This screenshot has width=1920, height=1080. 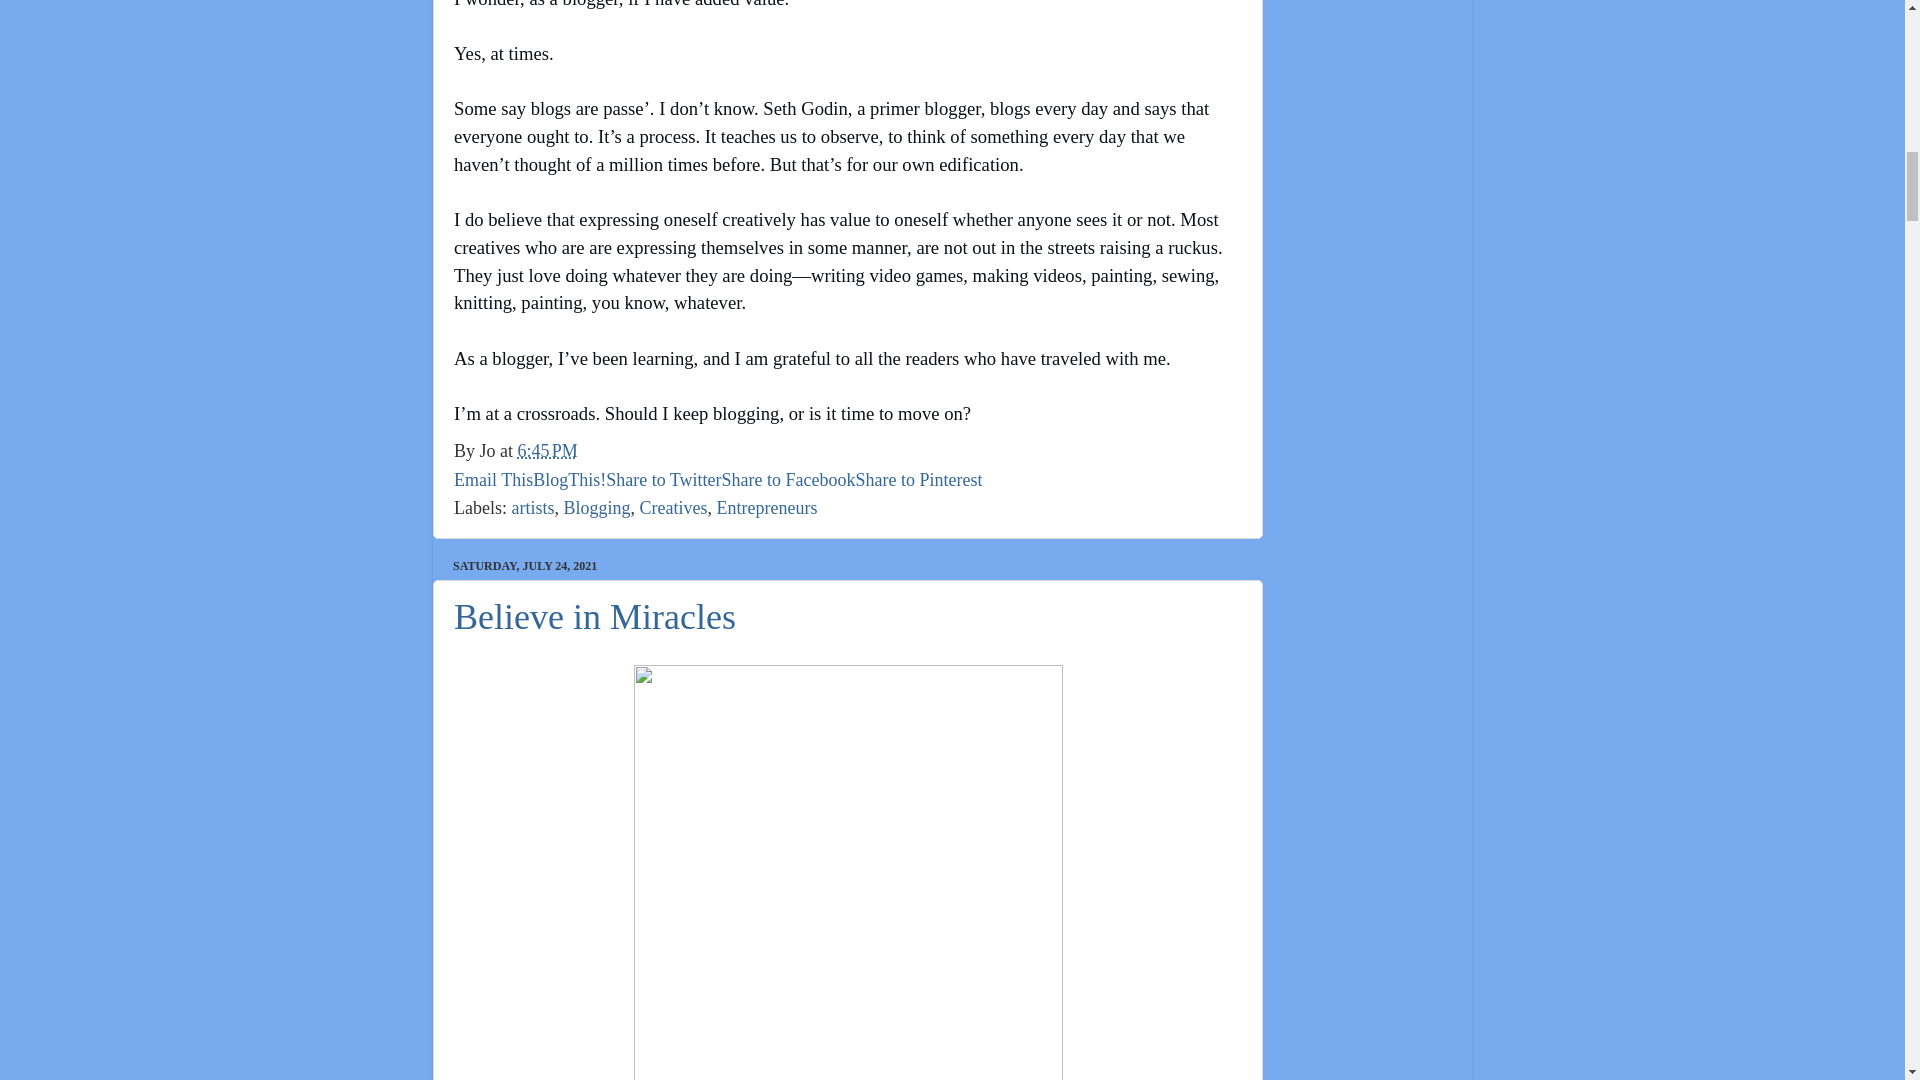 What do you see at coordinates (766, 508) in the screenshot?
I see `Entrepreneurs` at bounding box center [766, 508].